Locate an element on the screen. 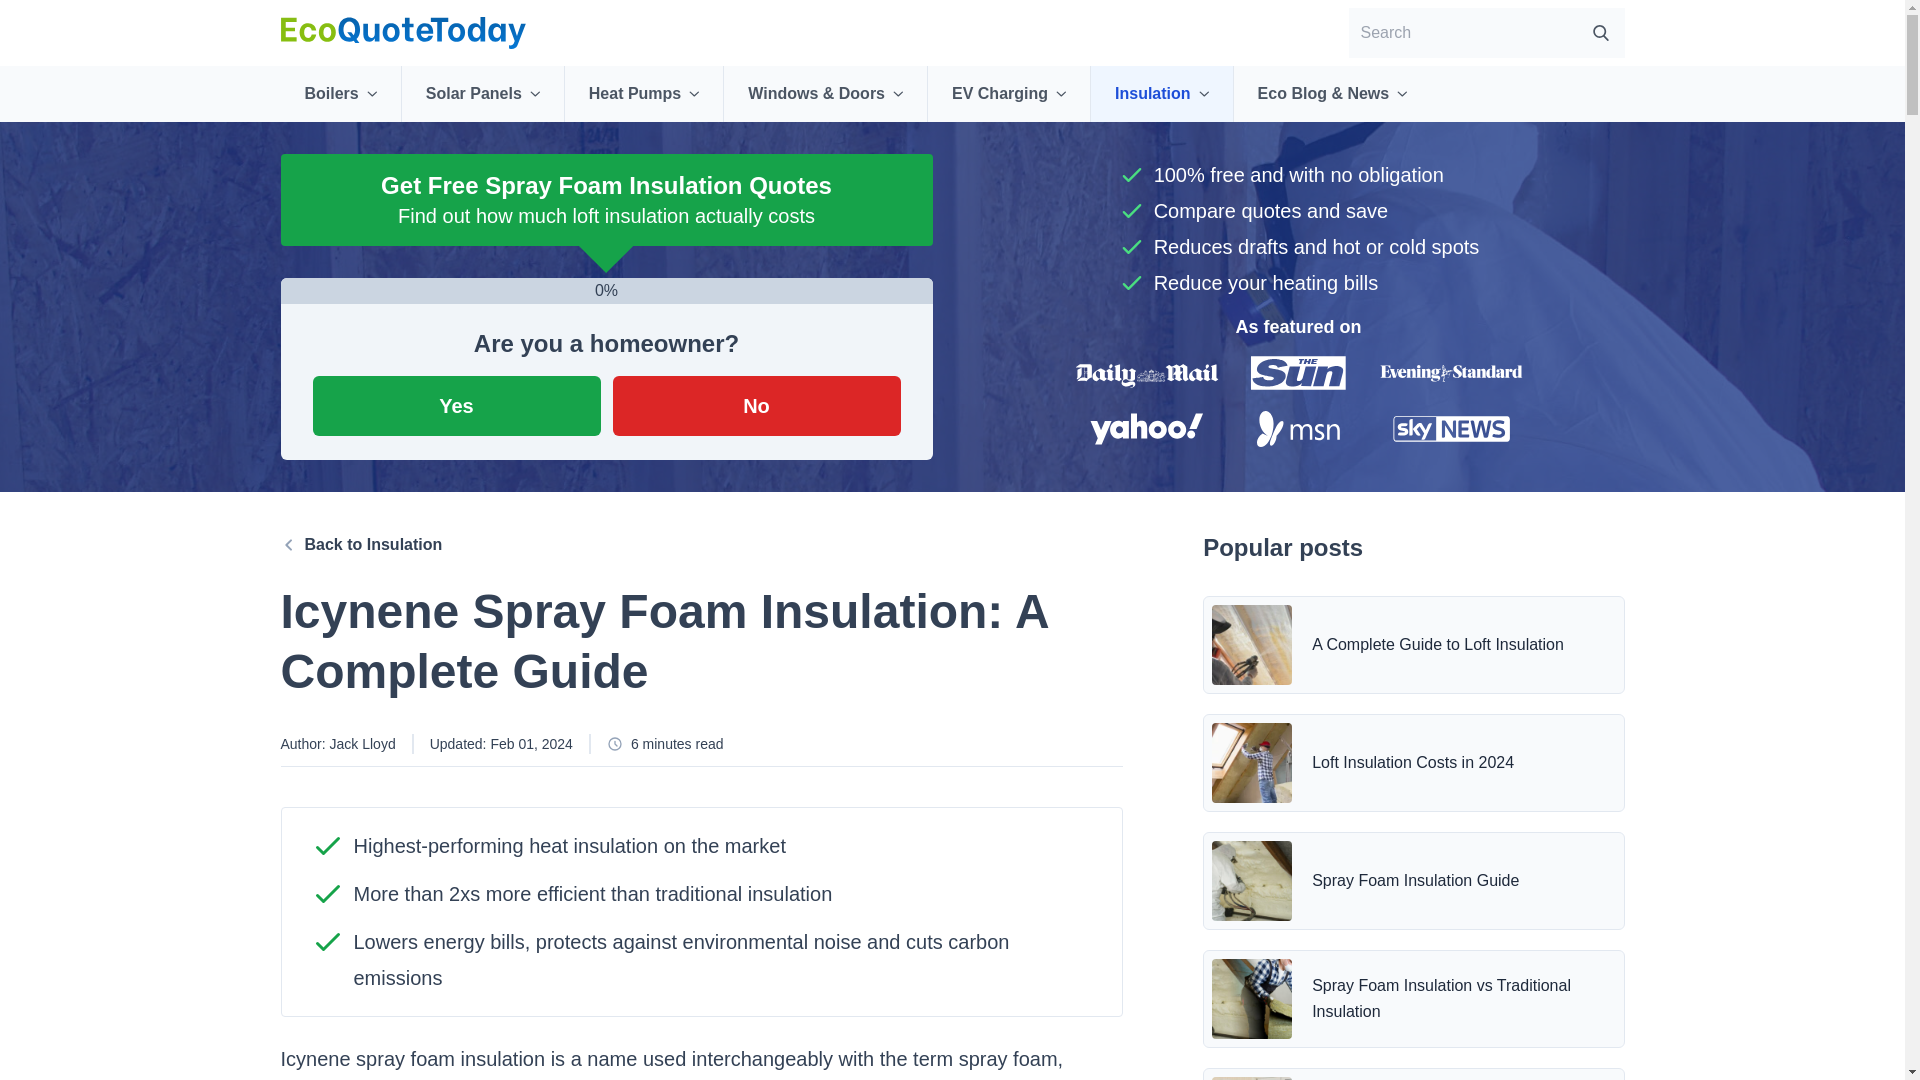 The width and height of the screenshot is (1920, 1080). Boilers is located at coordinates (340, 94).